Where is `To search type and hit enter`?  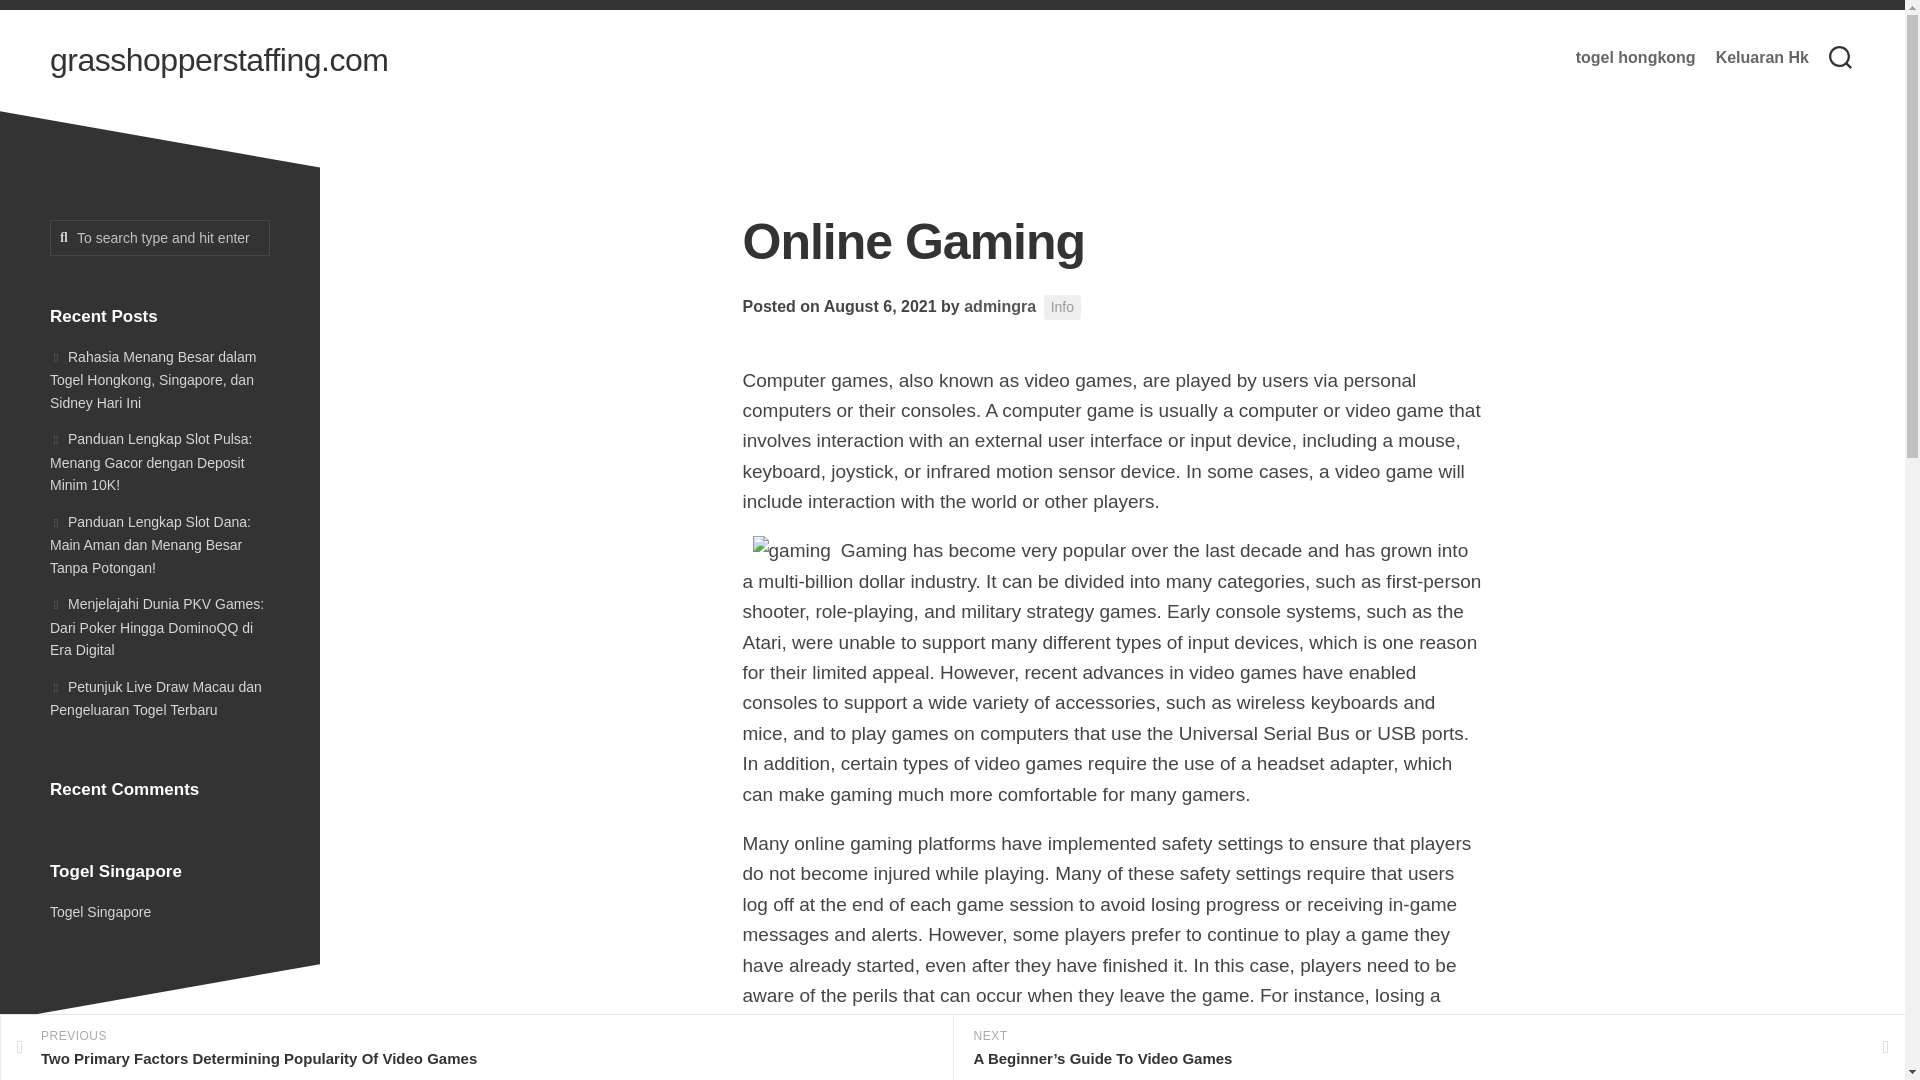
To search type and hit enter is located at coordinates (160, 238).